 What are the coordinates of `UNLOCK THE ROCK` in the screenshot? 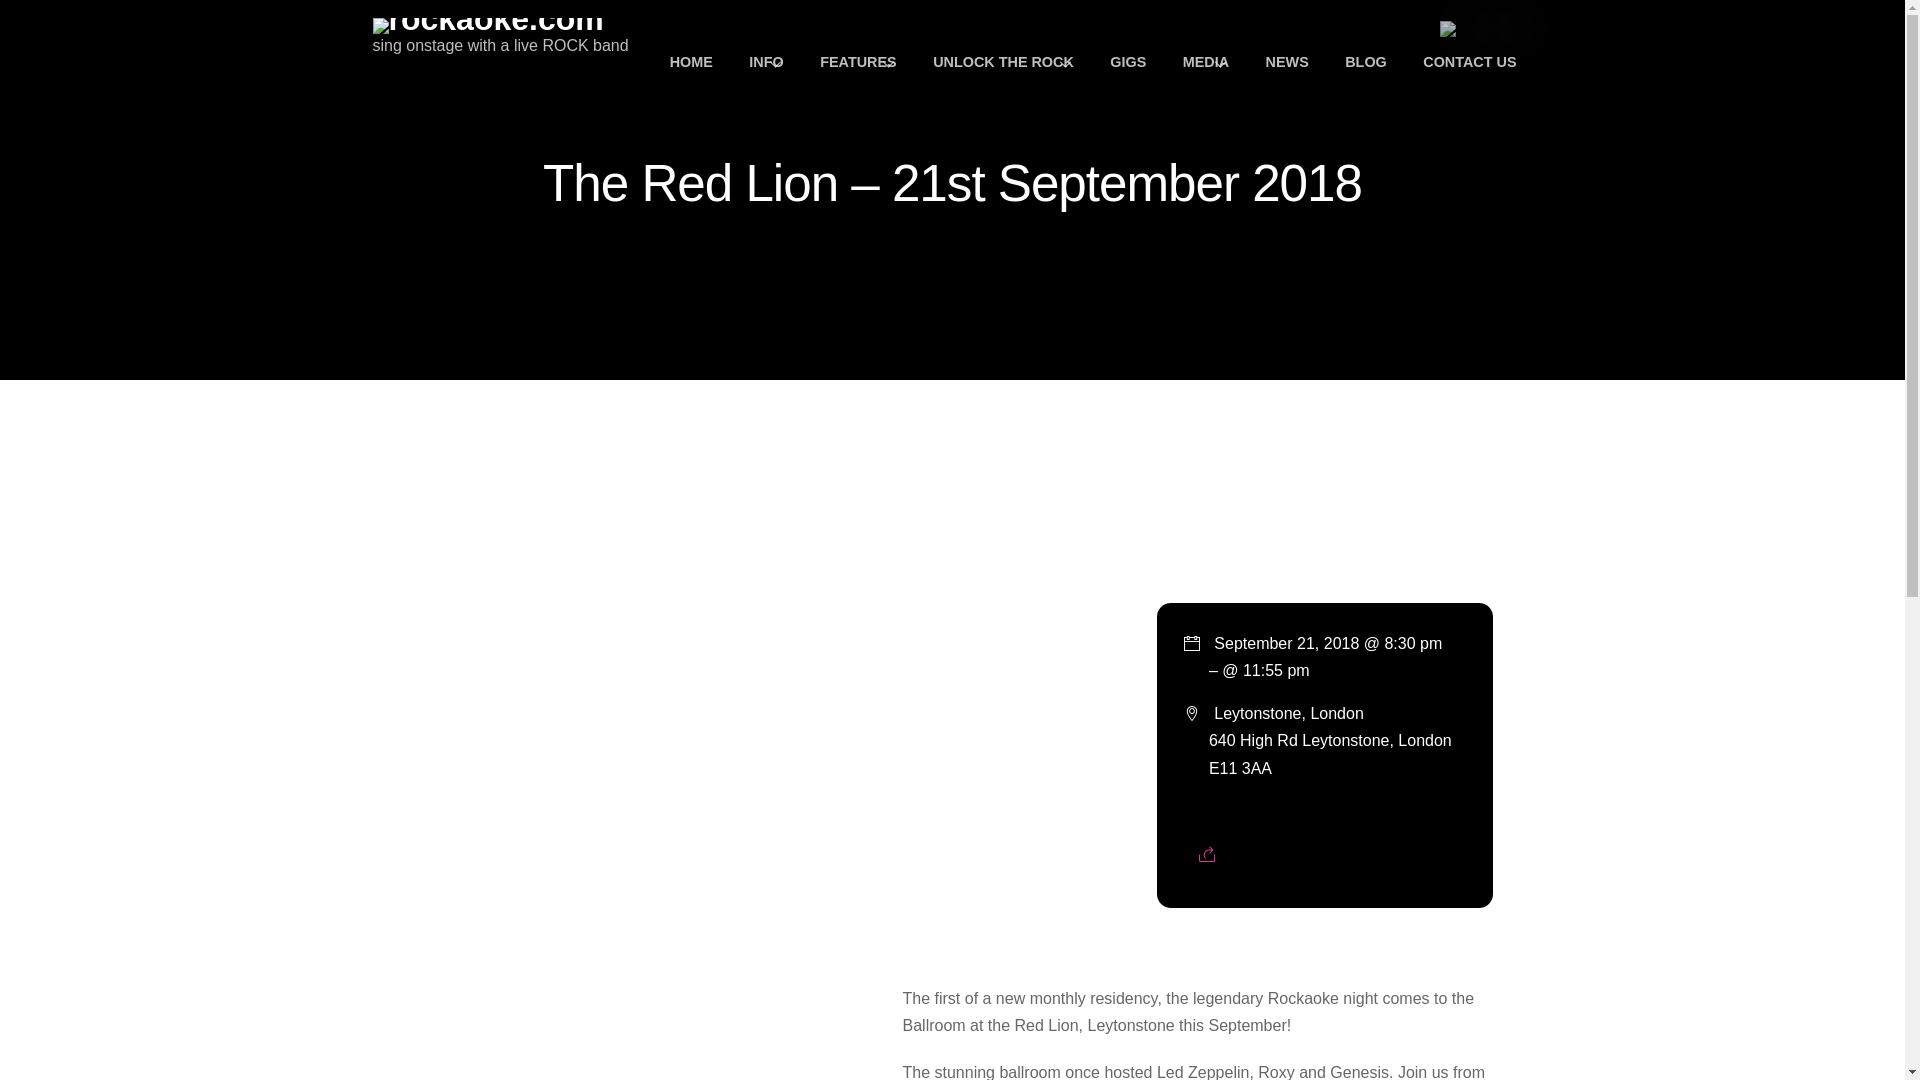 It's located at (1004, 62).